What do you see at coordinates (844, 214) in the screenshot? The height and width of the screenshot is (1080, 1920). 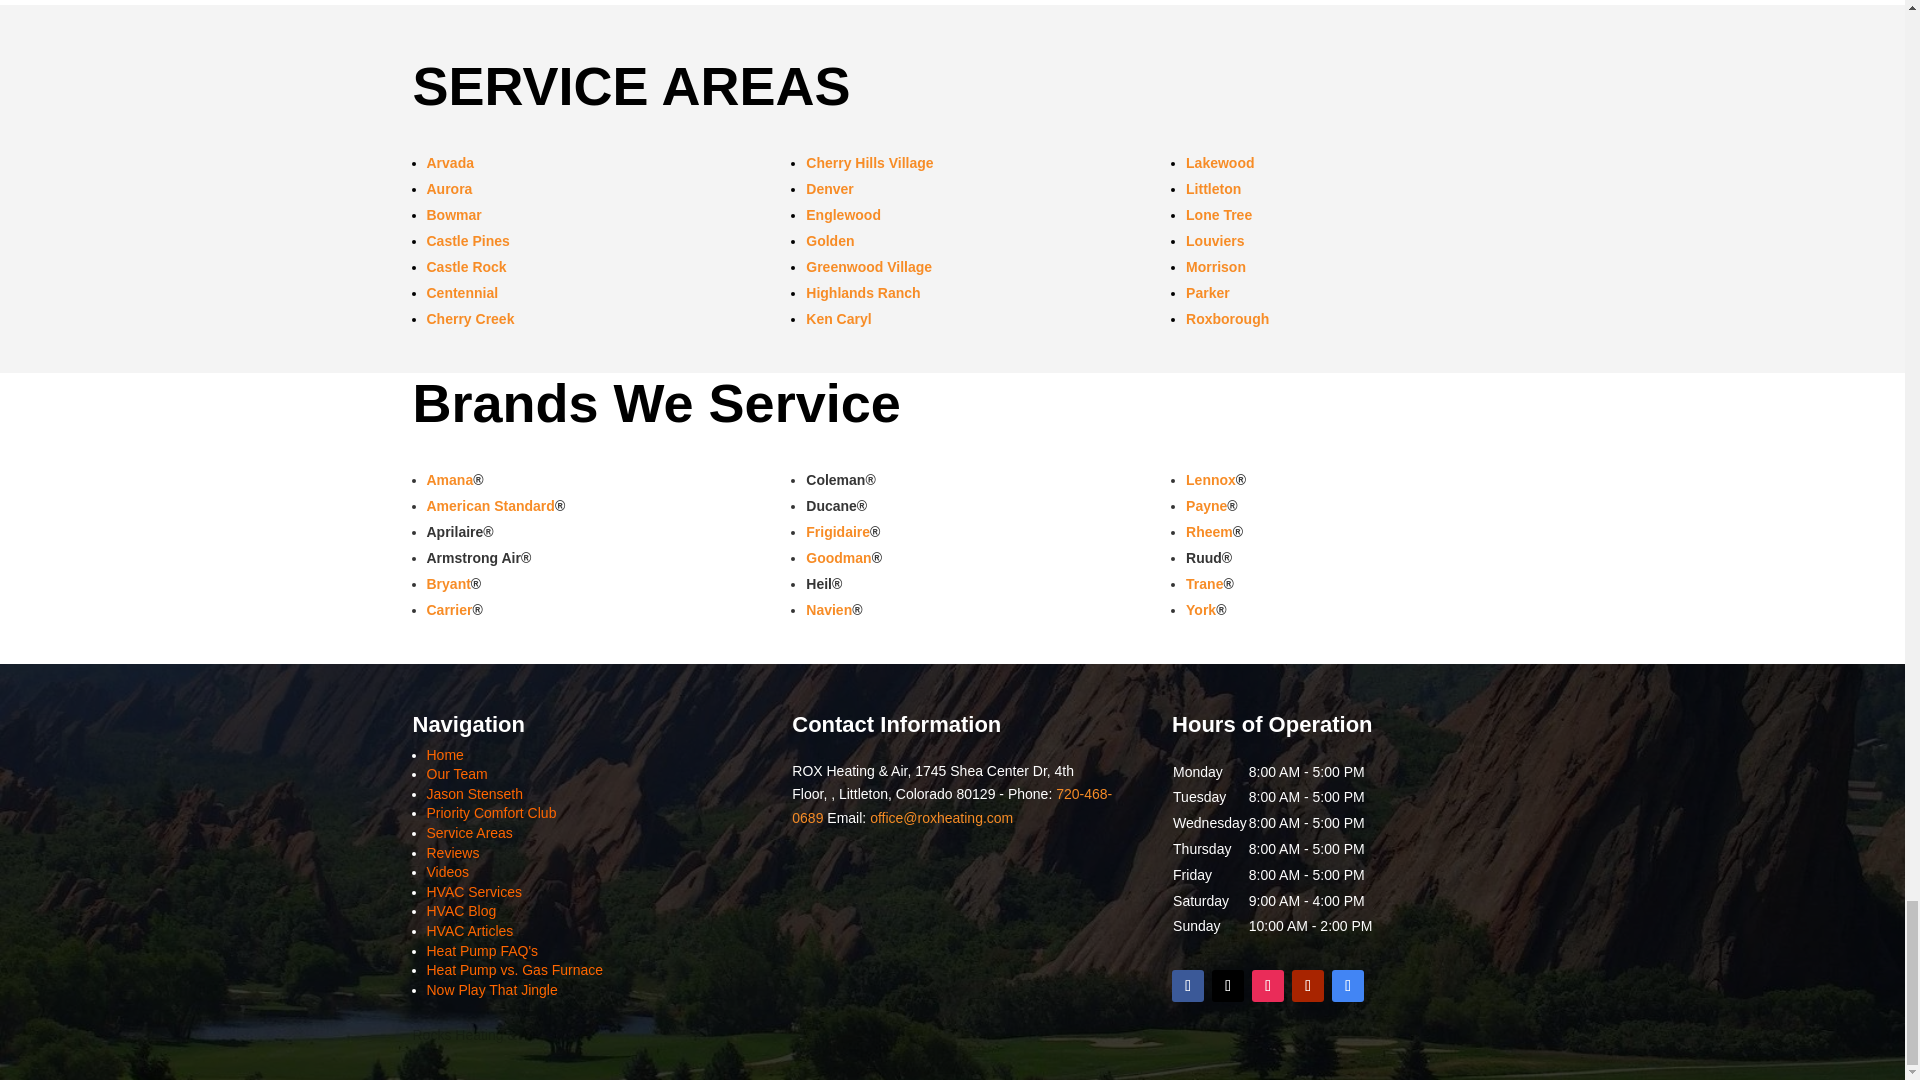 I see `Englewood HVAC Company` at bounding box center [844, 214].